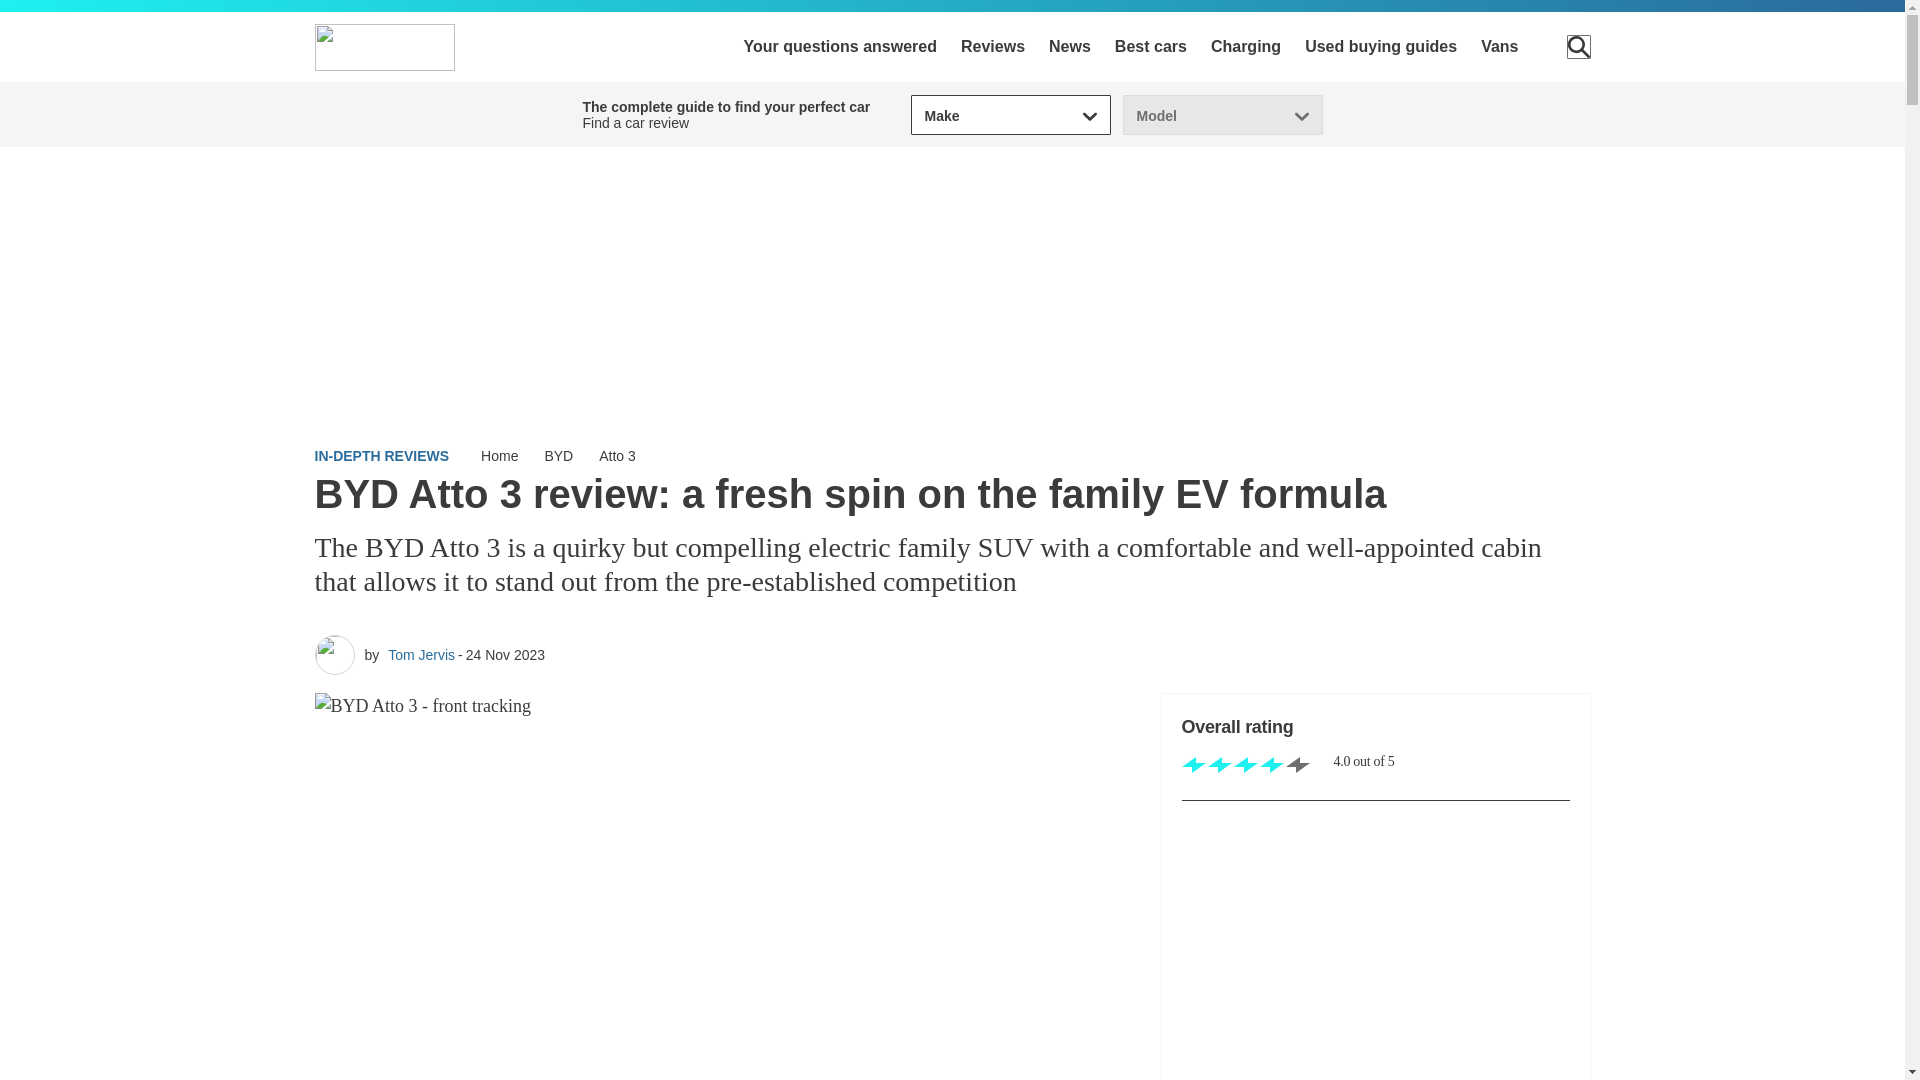 The width and height of the screenshot is (1920, 1080). What do you see at coordinates (1578, 46) in the screenshot?
I see `SEARCH` at bounding box center [1578, 46].